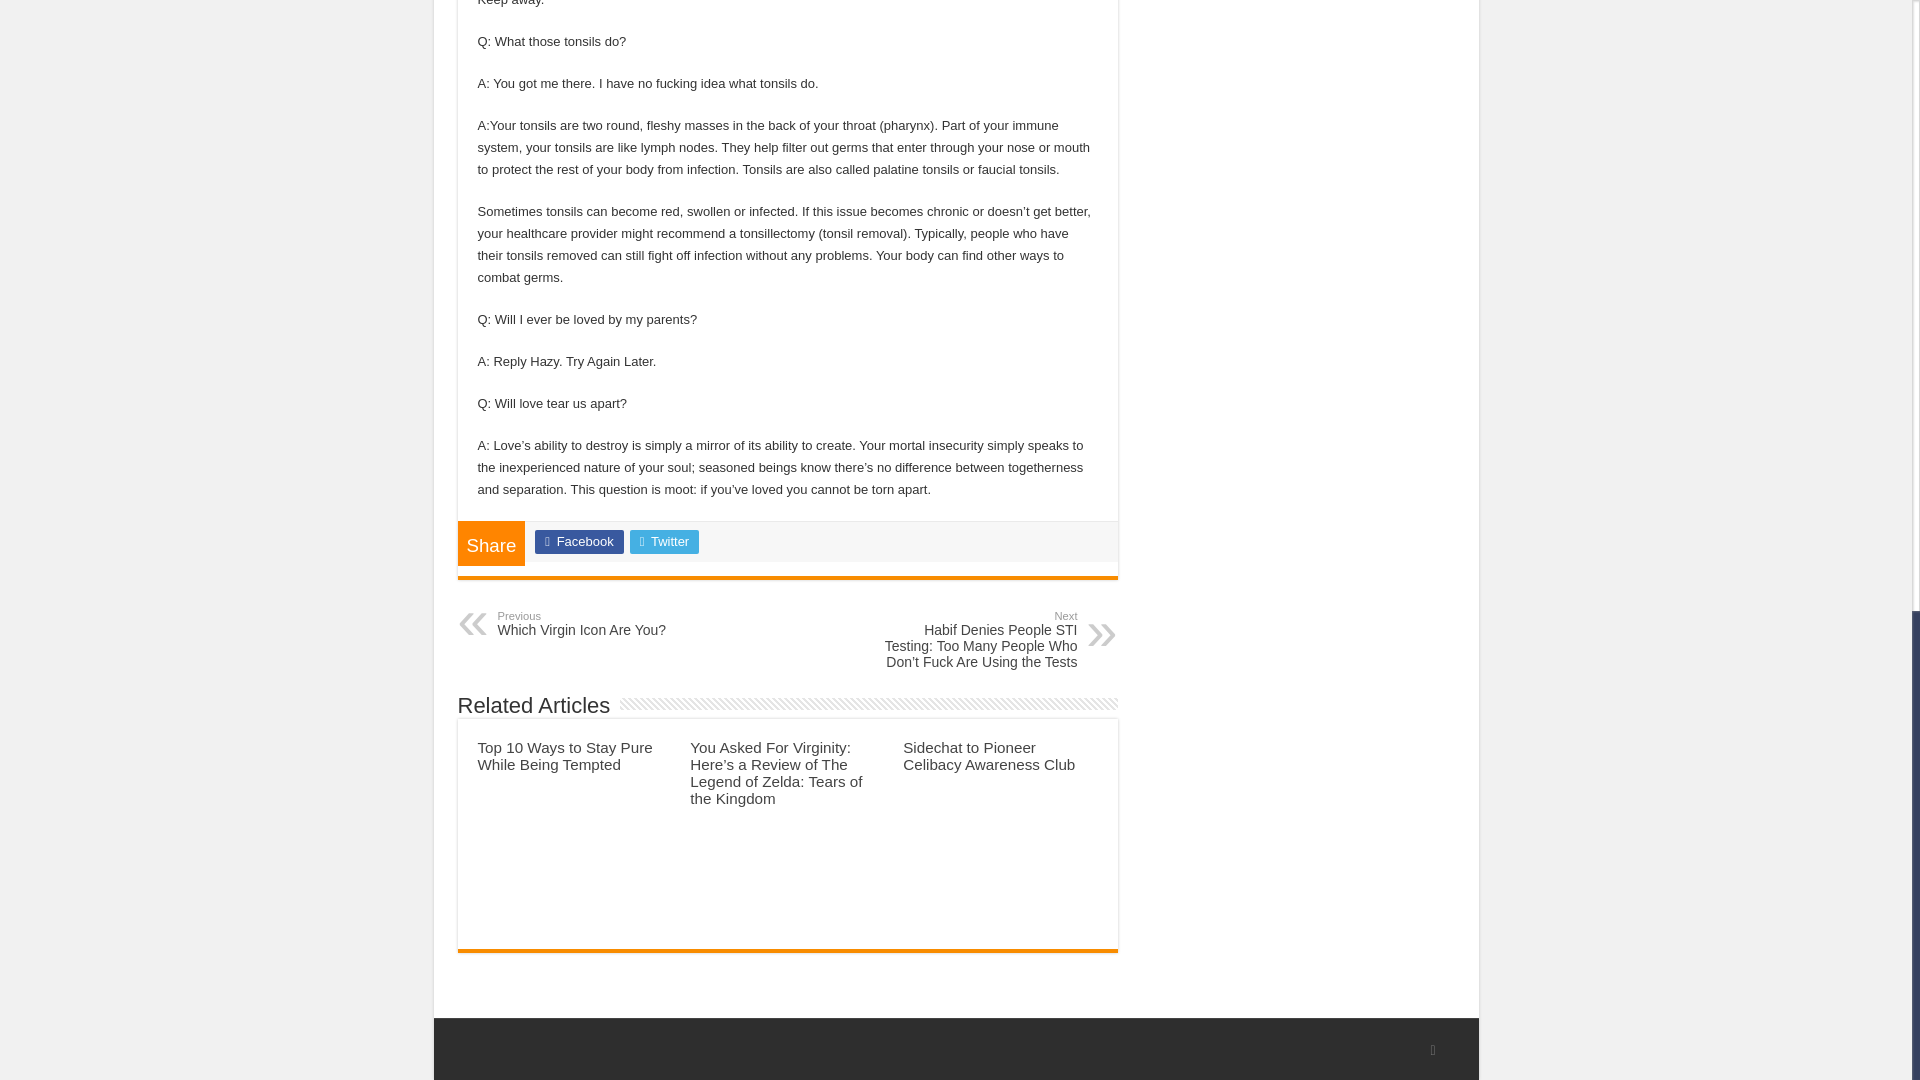  Describe the element at coordinates (988, 756) in the screenshot. I see `Facebook` at that location.